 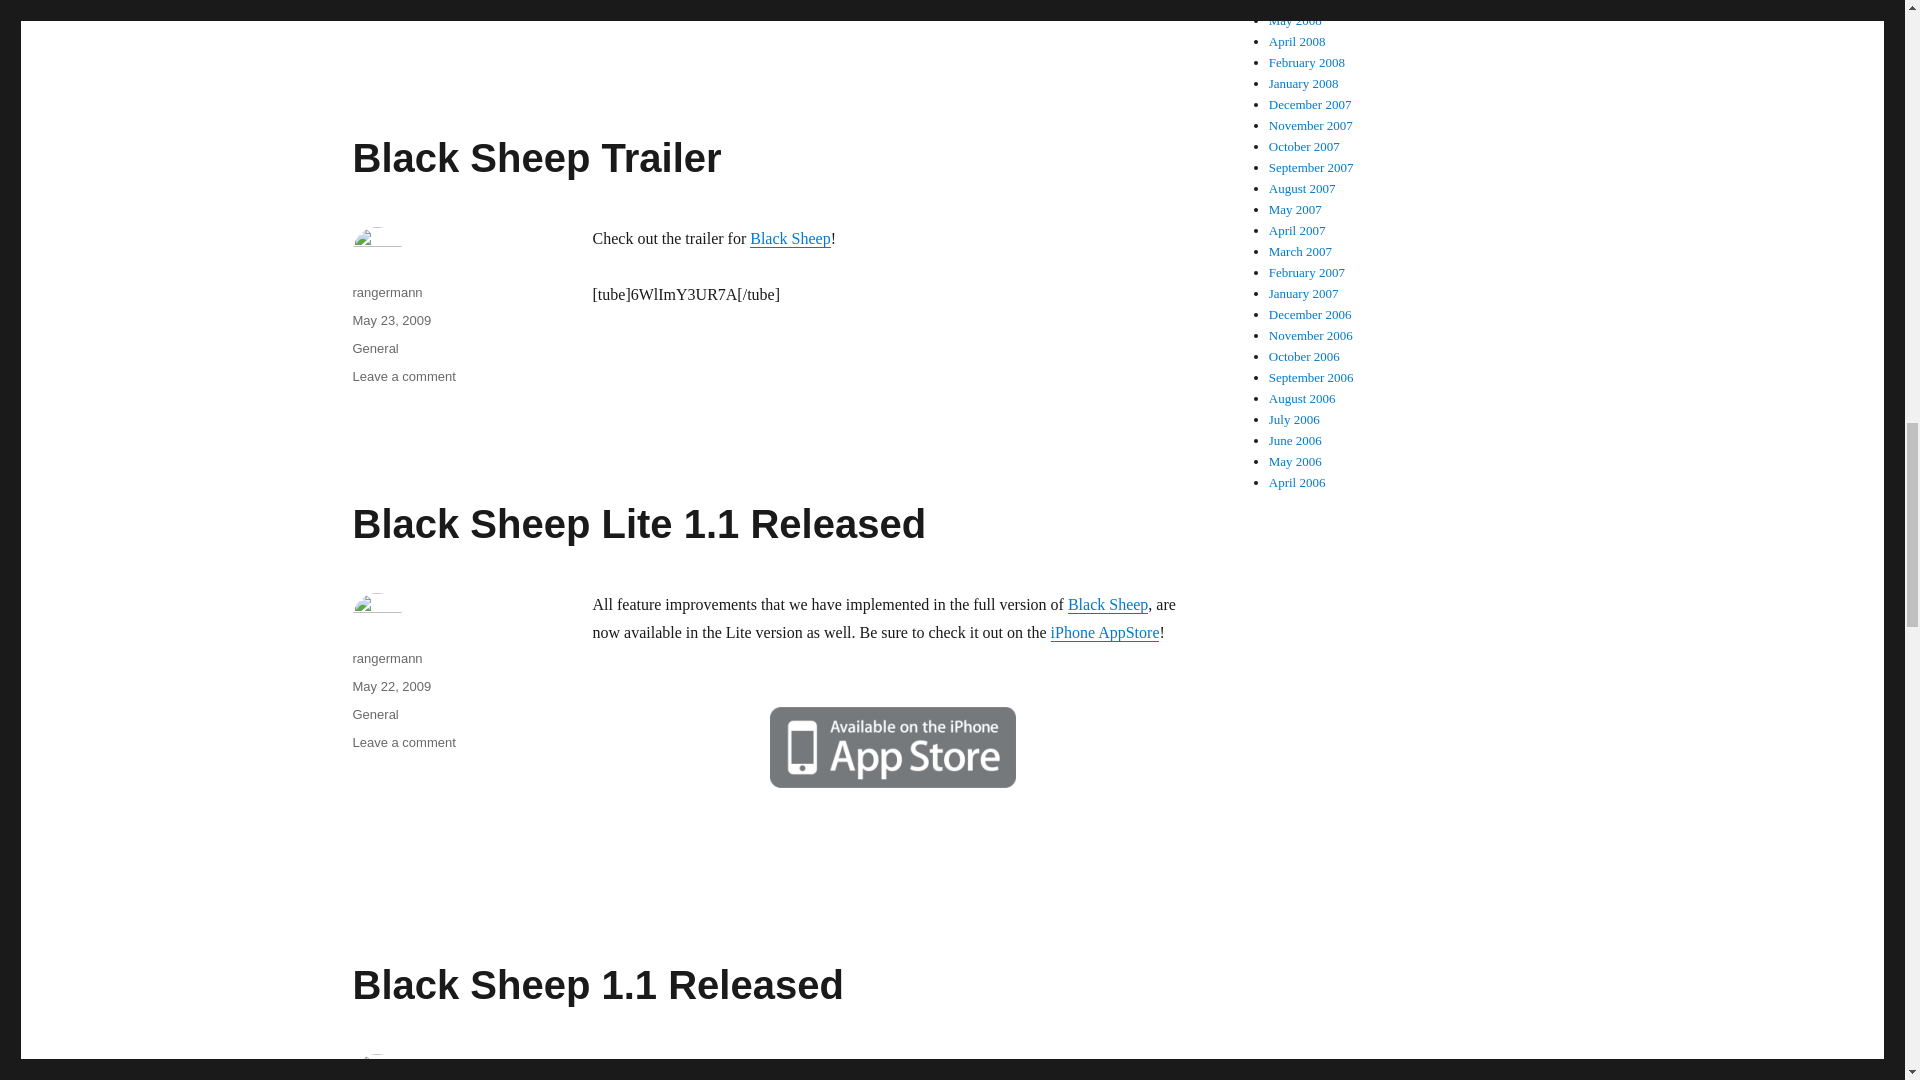 What do you see at coordinates (386, 292) in the screenshot?
I see `rangermann` at bounding box center [386, 292].